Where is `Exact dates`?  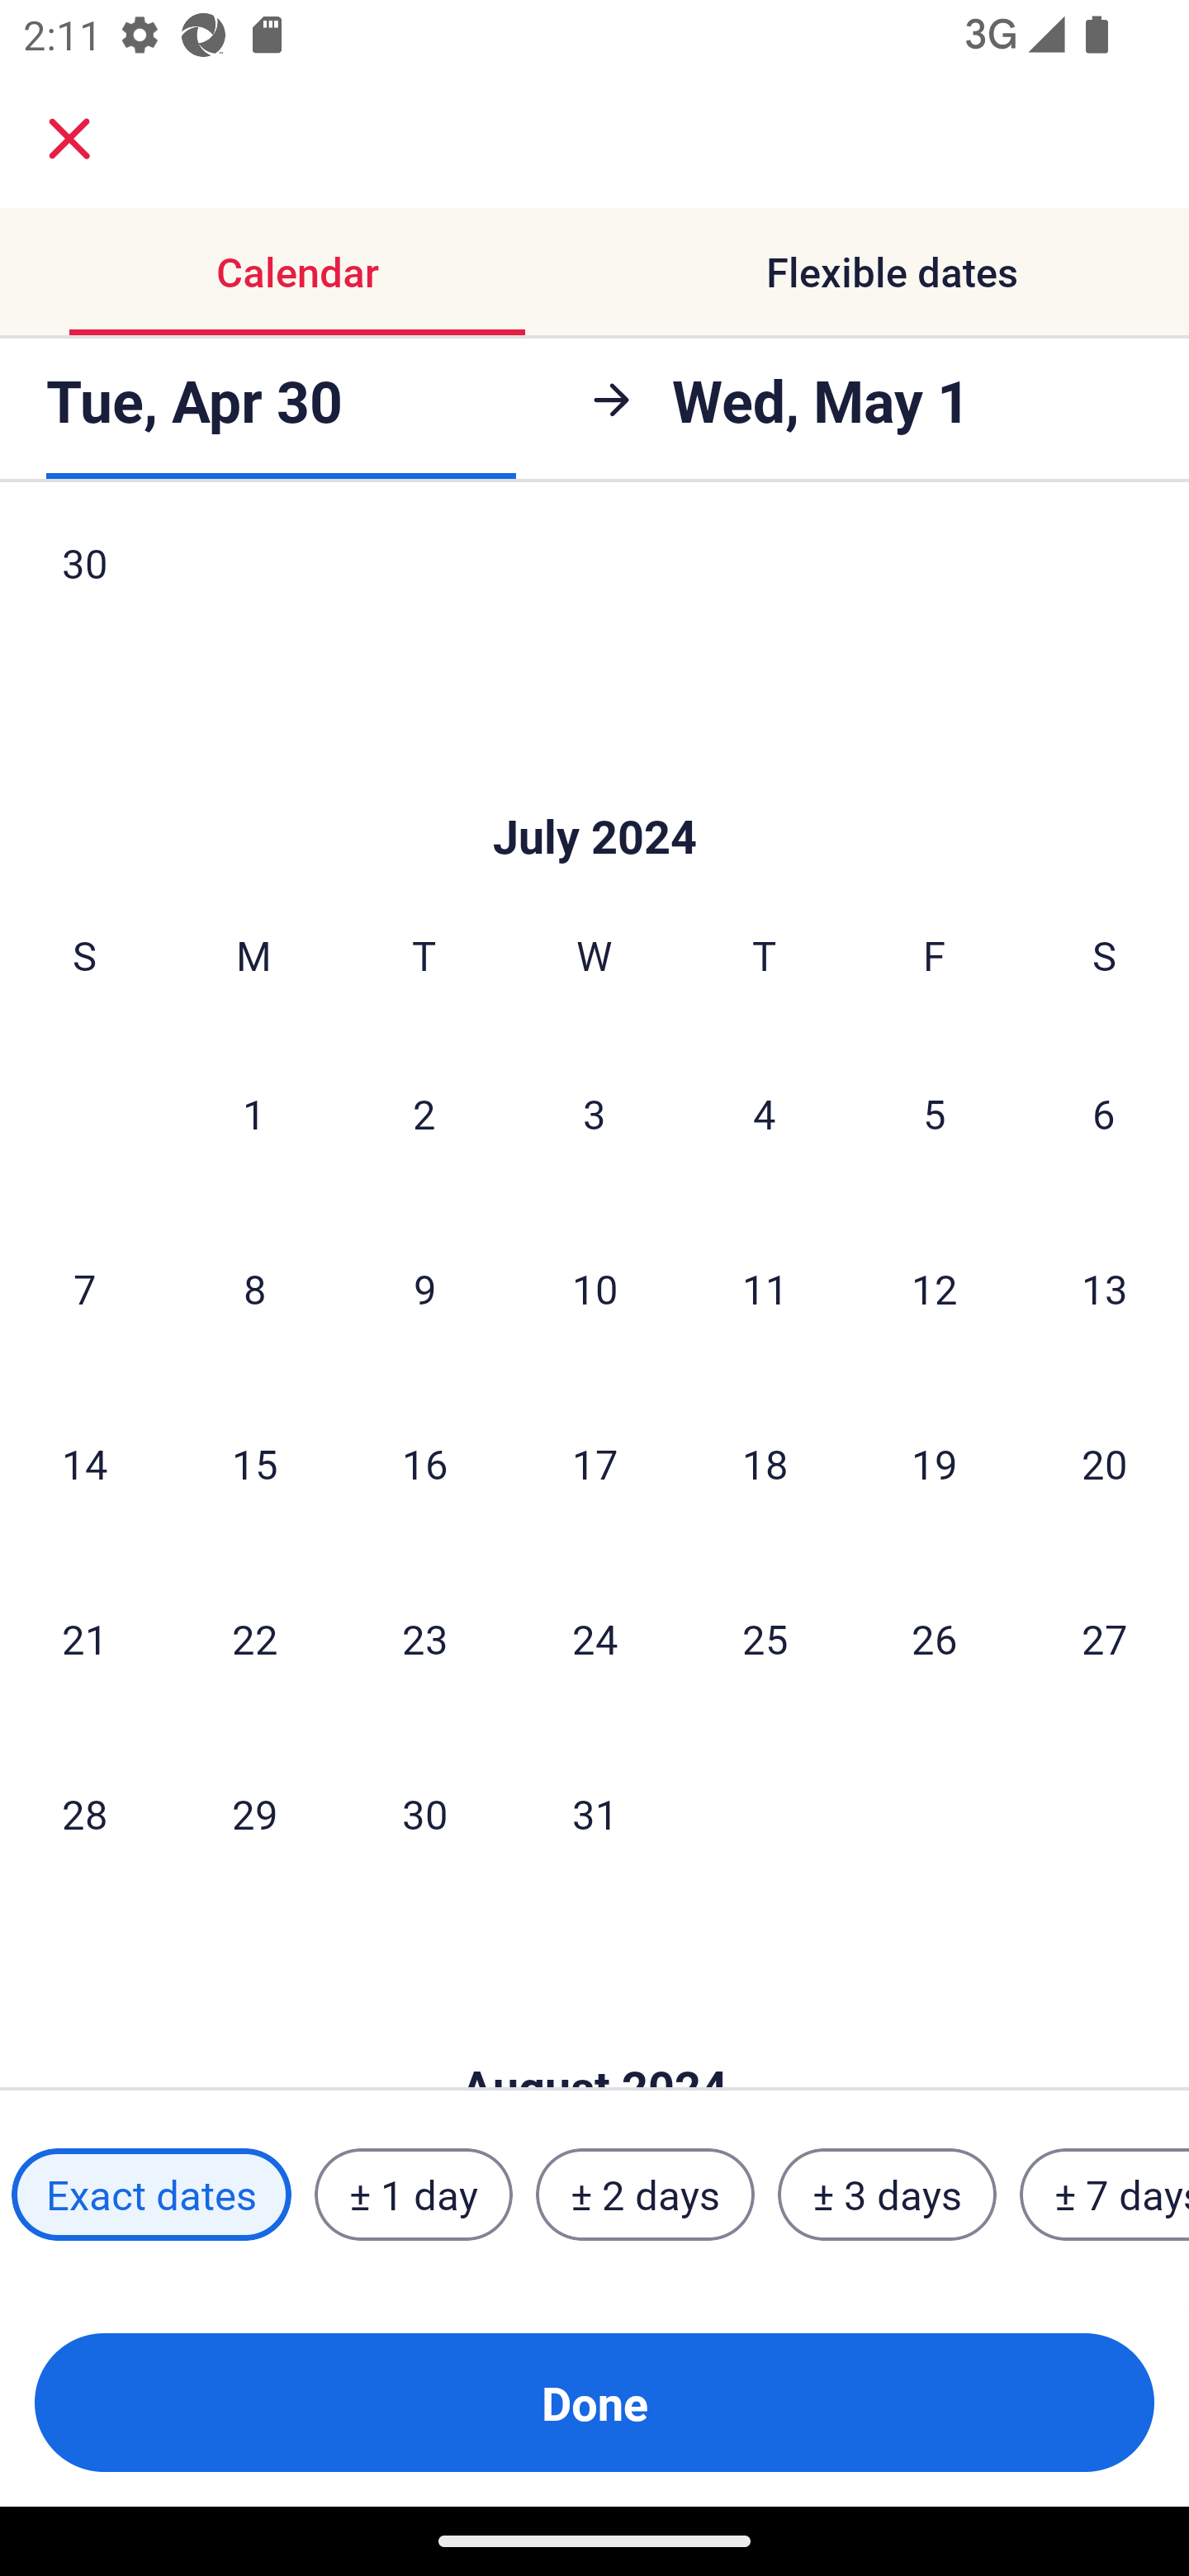
Exact dates is located at coordinates (151, 2195).